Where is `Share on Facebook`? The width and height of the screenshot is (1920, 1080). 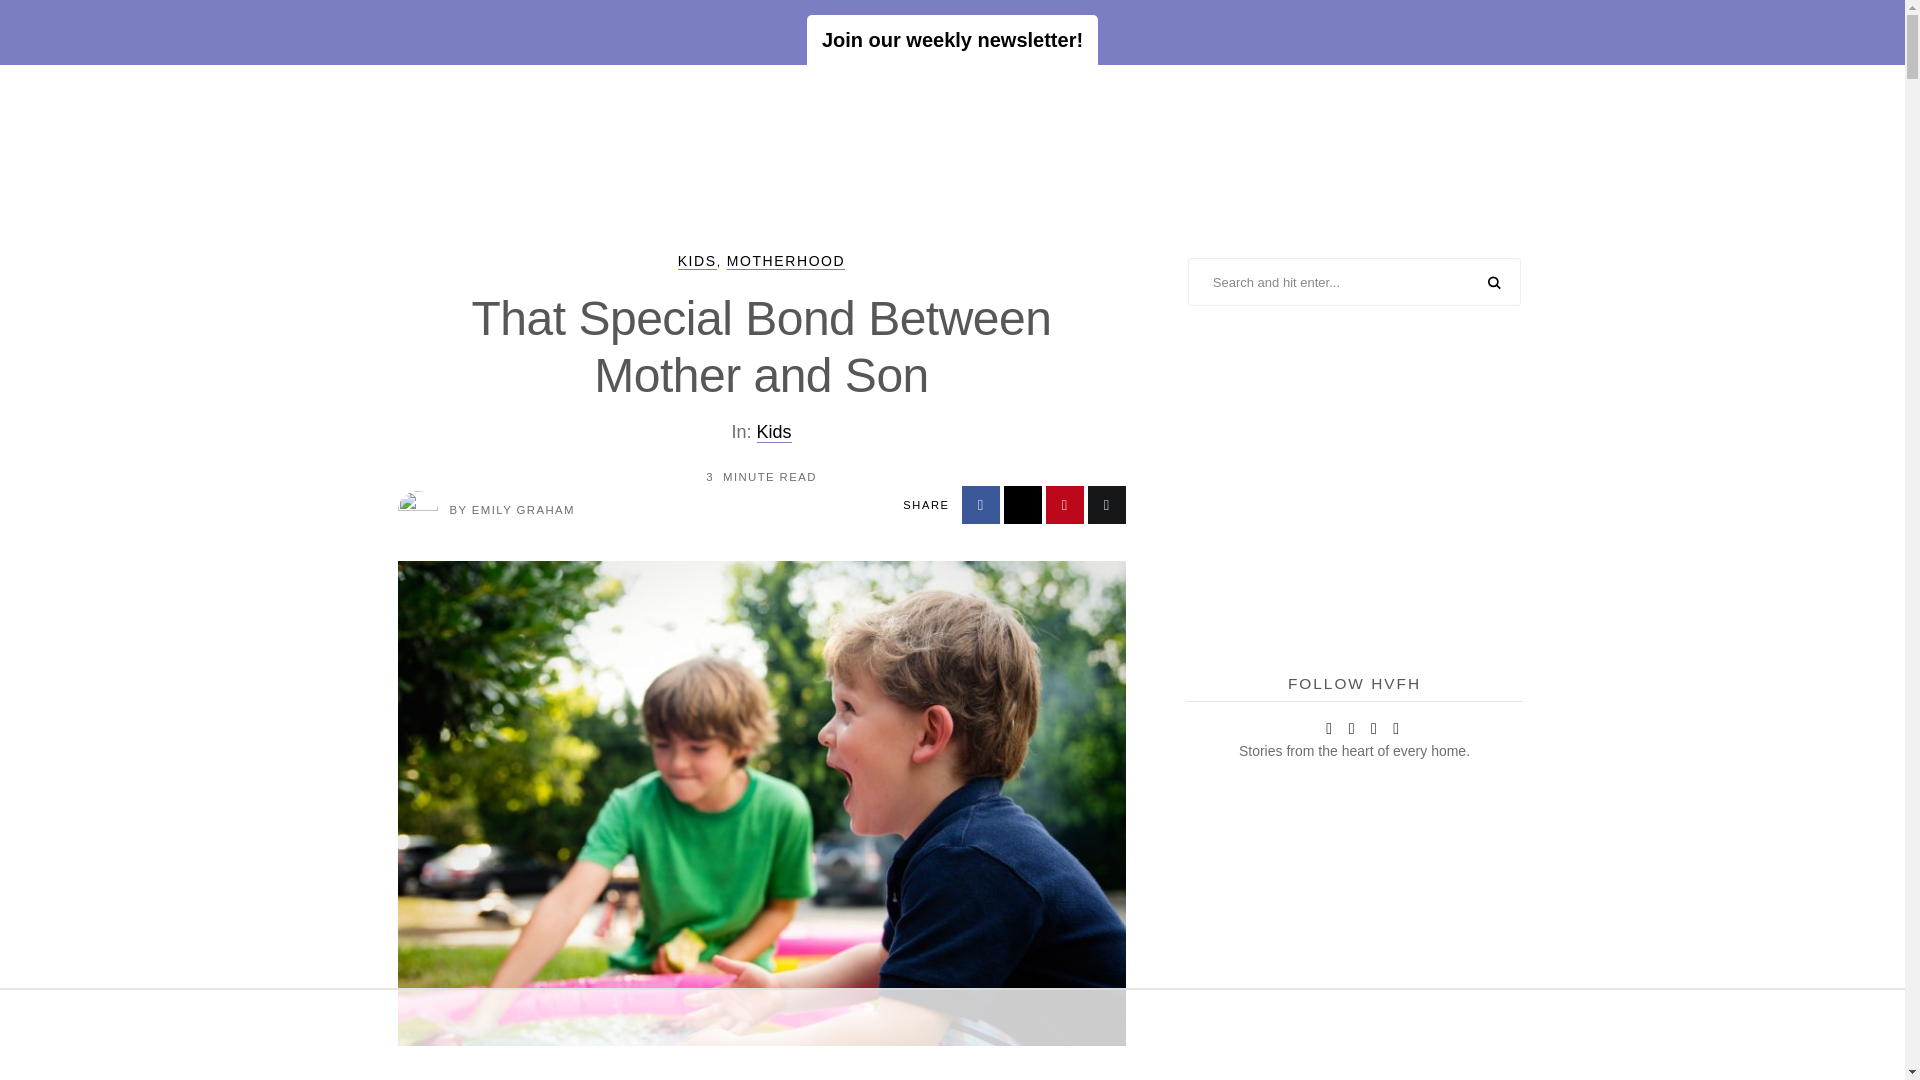 Share on Facebook is located at coordinates (980, 504).